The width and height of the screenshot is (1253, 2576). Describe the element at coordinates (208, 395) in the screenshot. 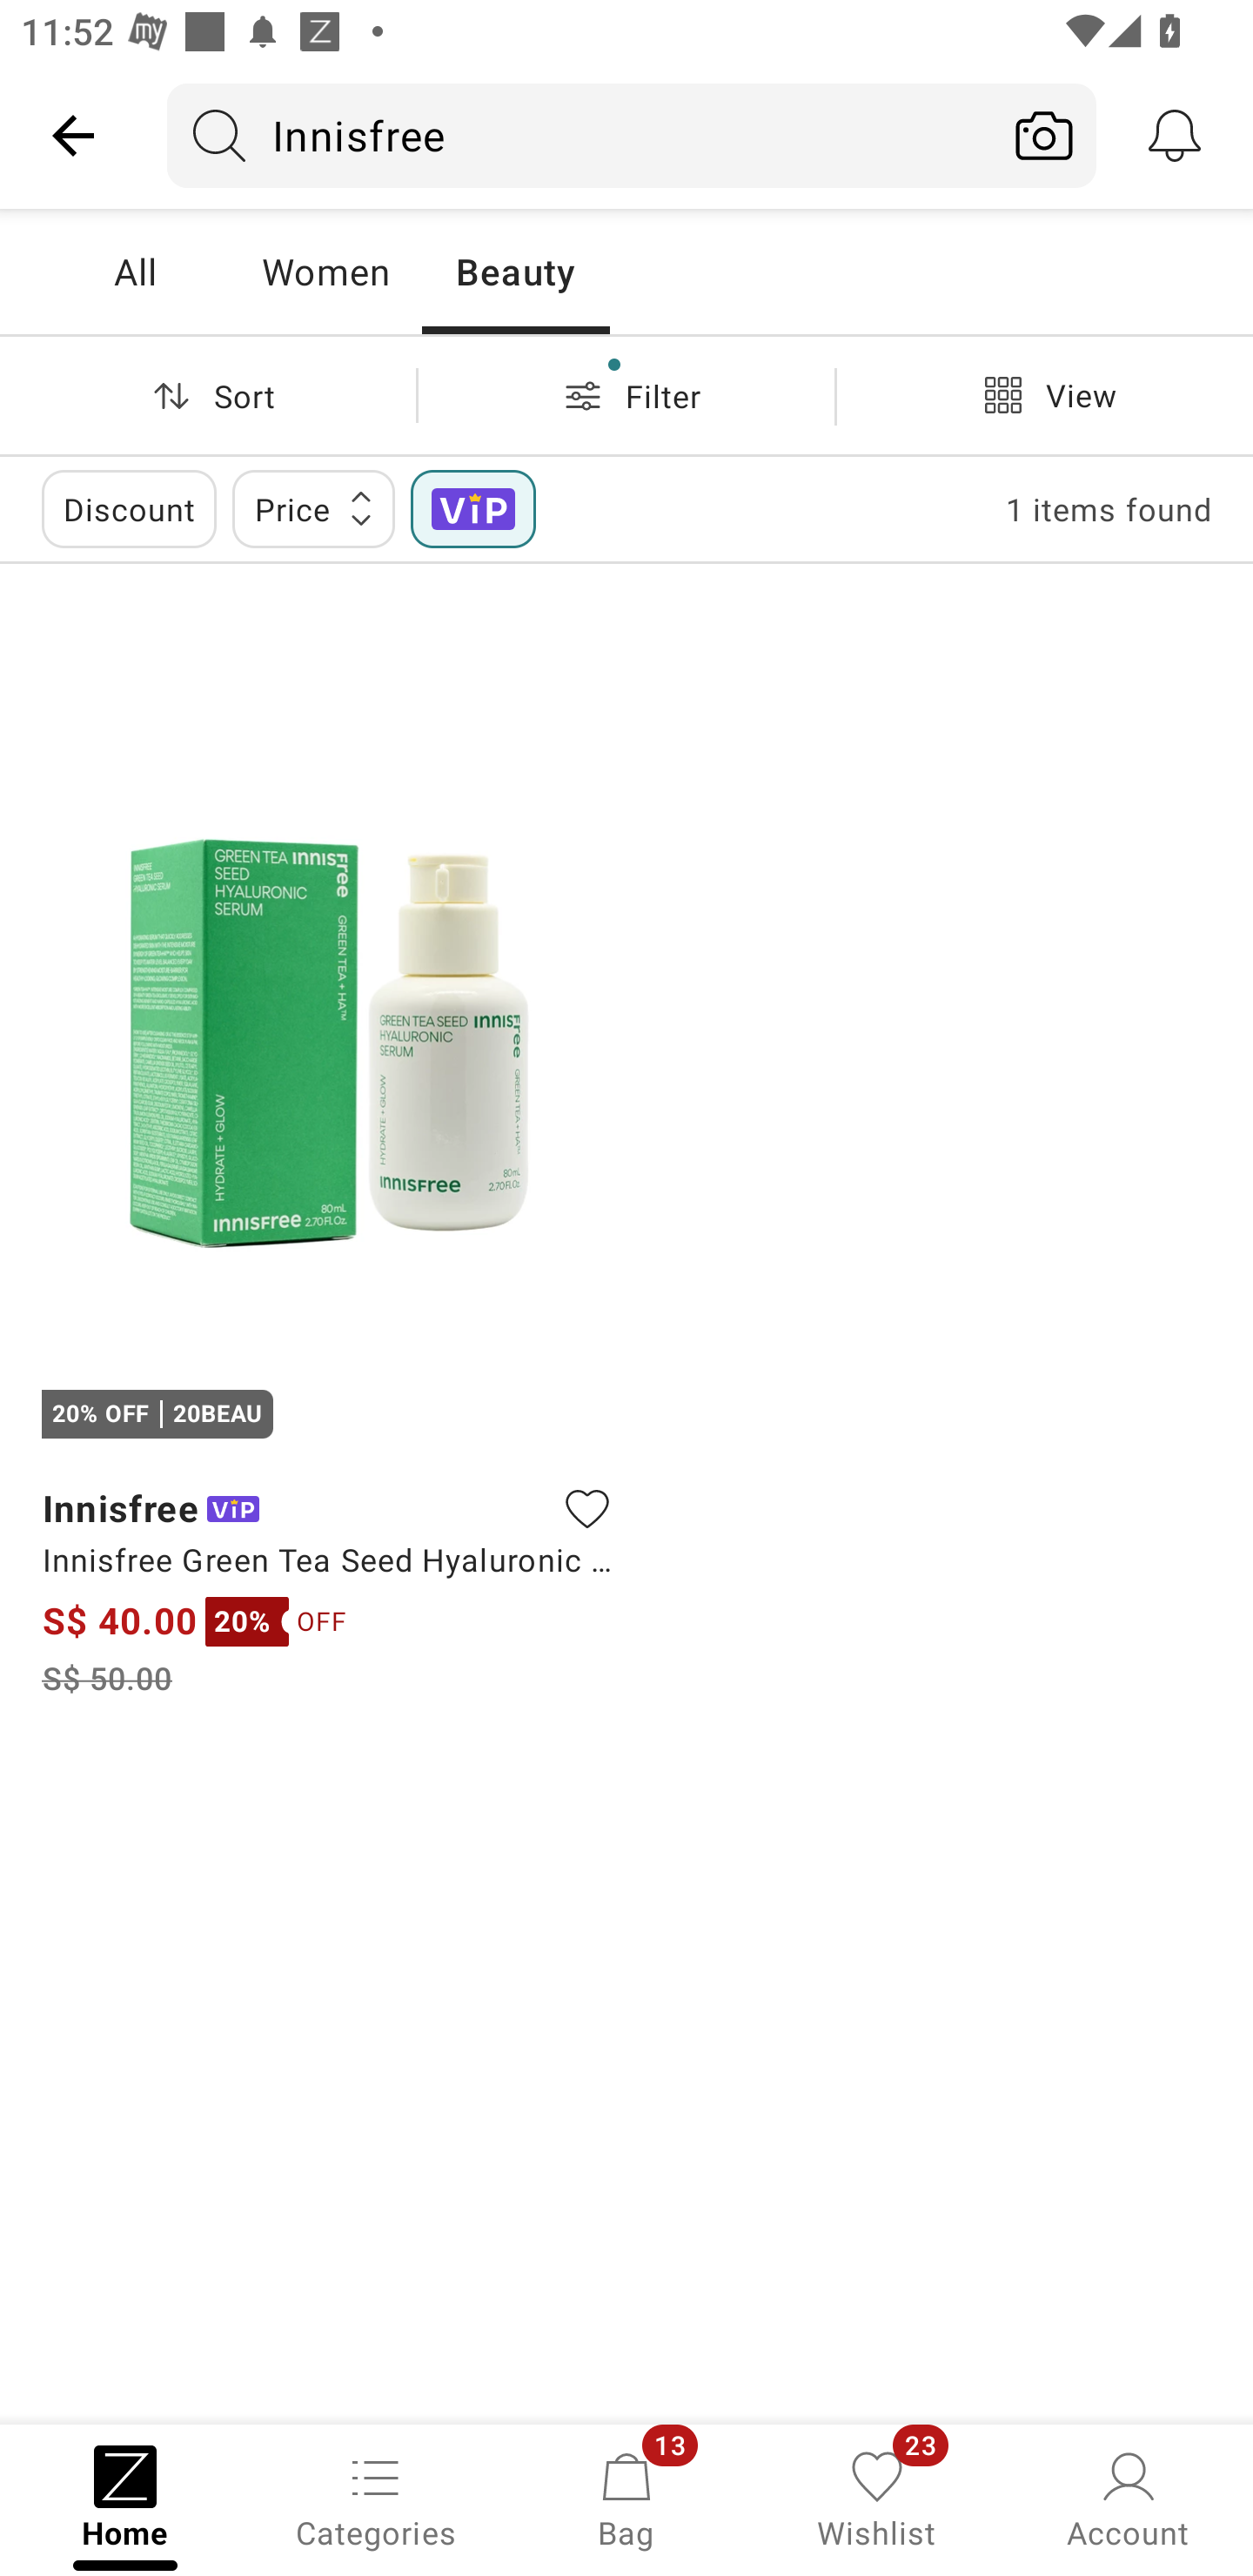

I see `Sort` at that location.